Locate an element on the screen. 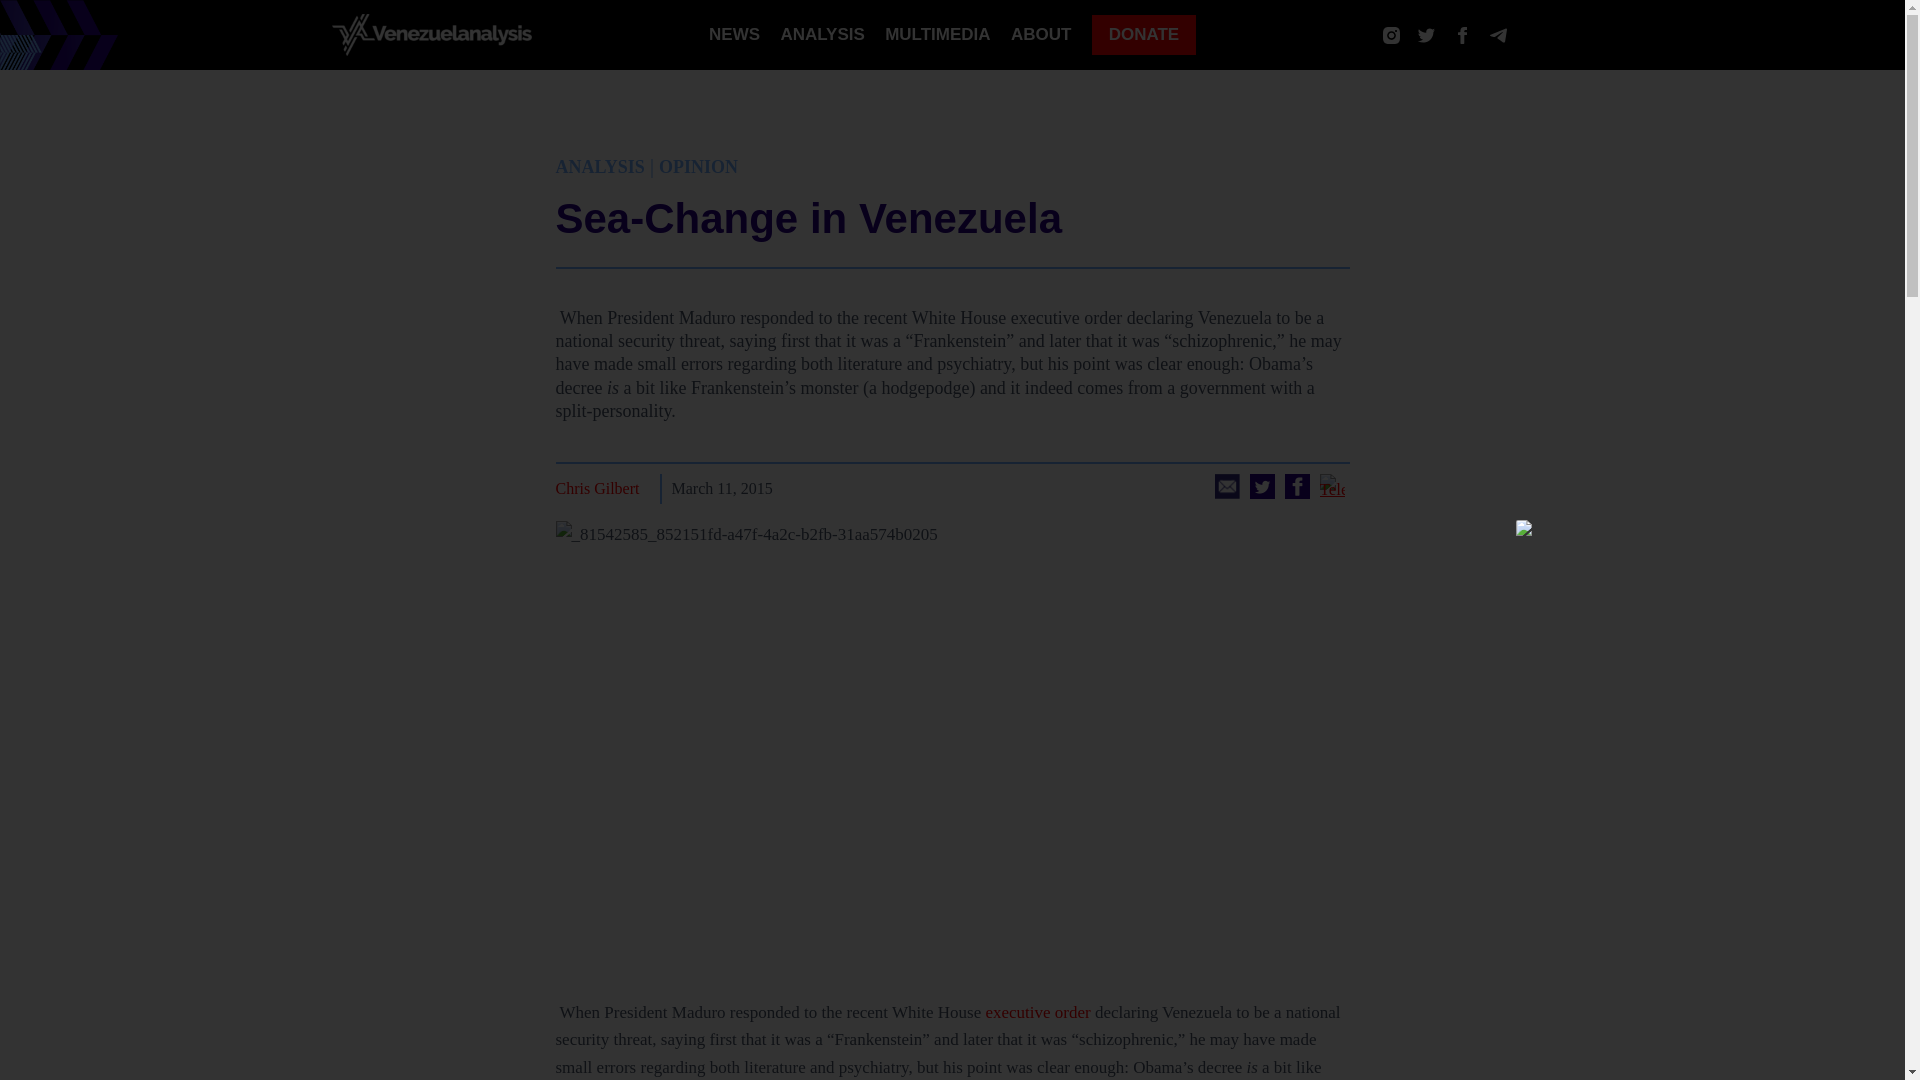 The width and height of the screenshot is (1920, 1080). Facebook is located at coordinates (1296, 486).